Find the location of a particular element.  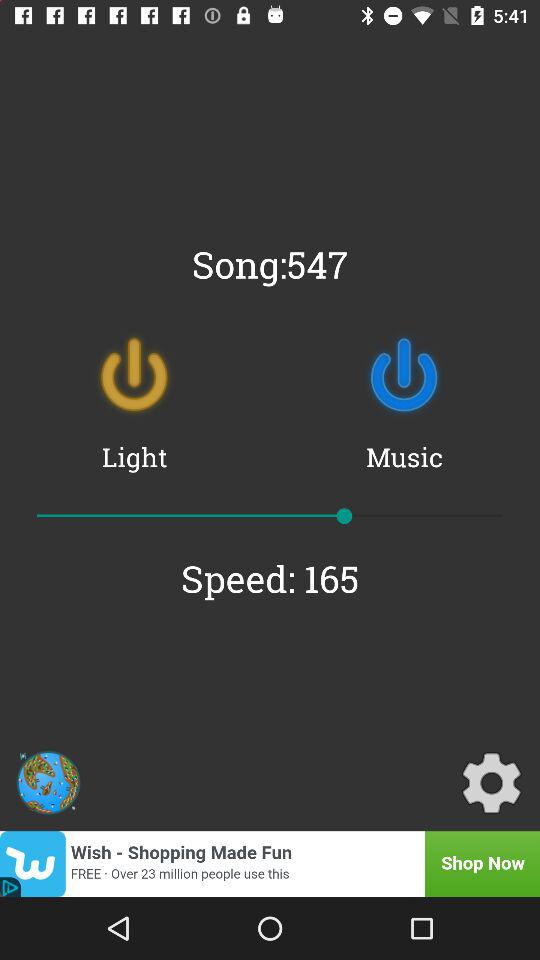

turn on the item at the top is located at coordinates (270, 264).